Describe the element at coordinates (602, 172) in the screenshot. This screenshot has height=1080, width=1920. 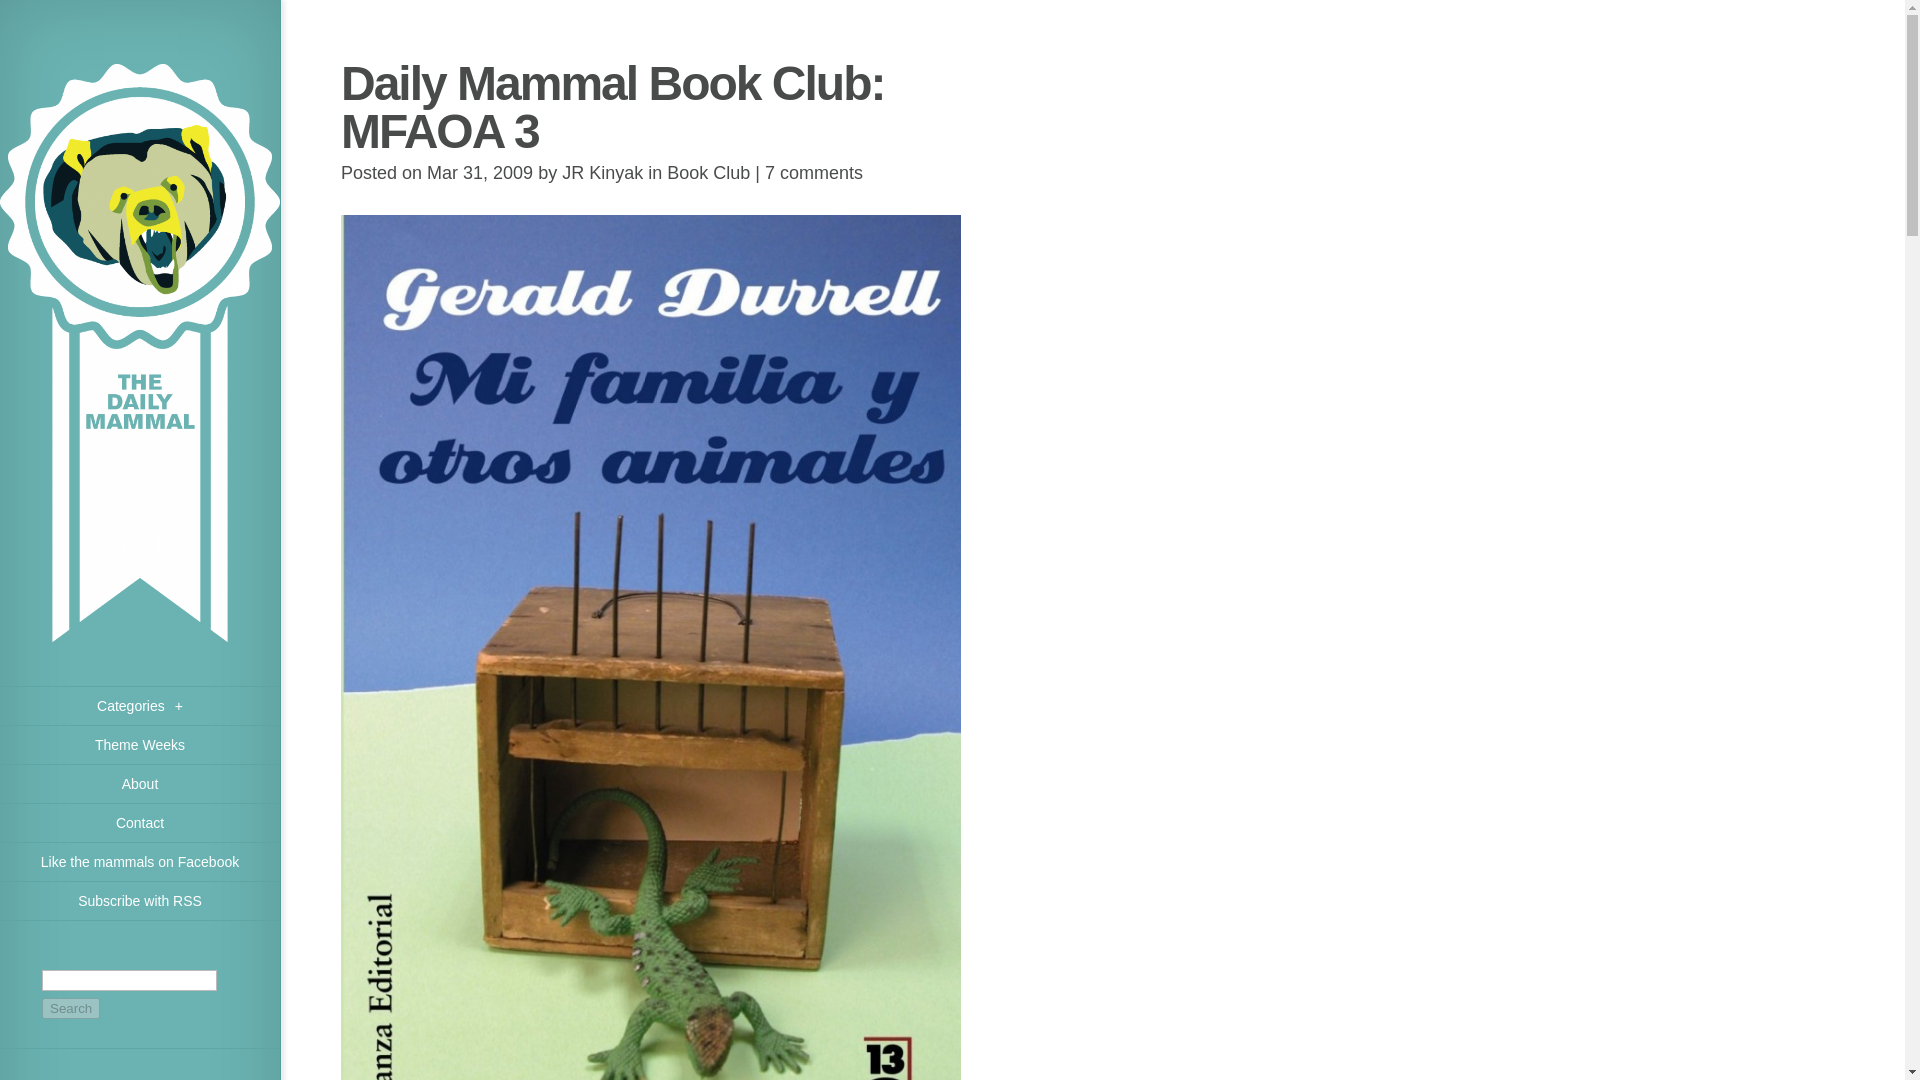
I see `Posts by JR Kinyak` at that location.